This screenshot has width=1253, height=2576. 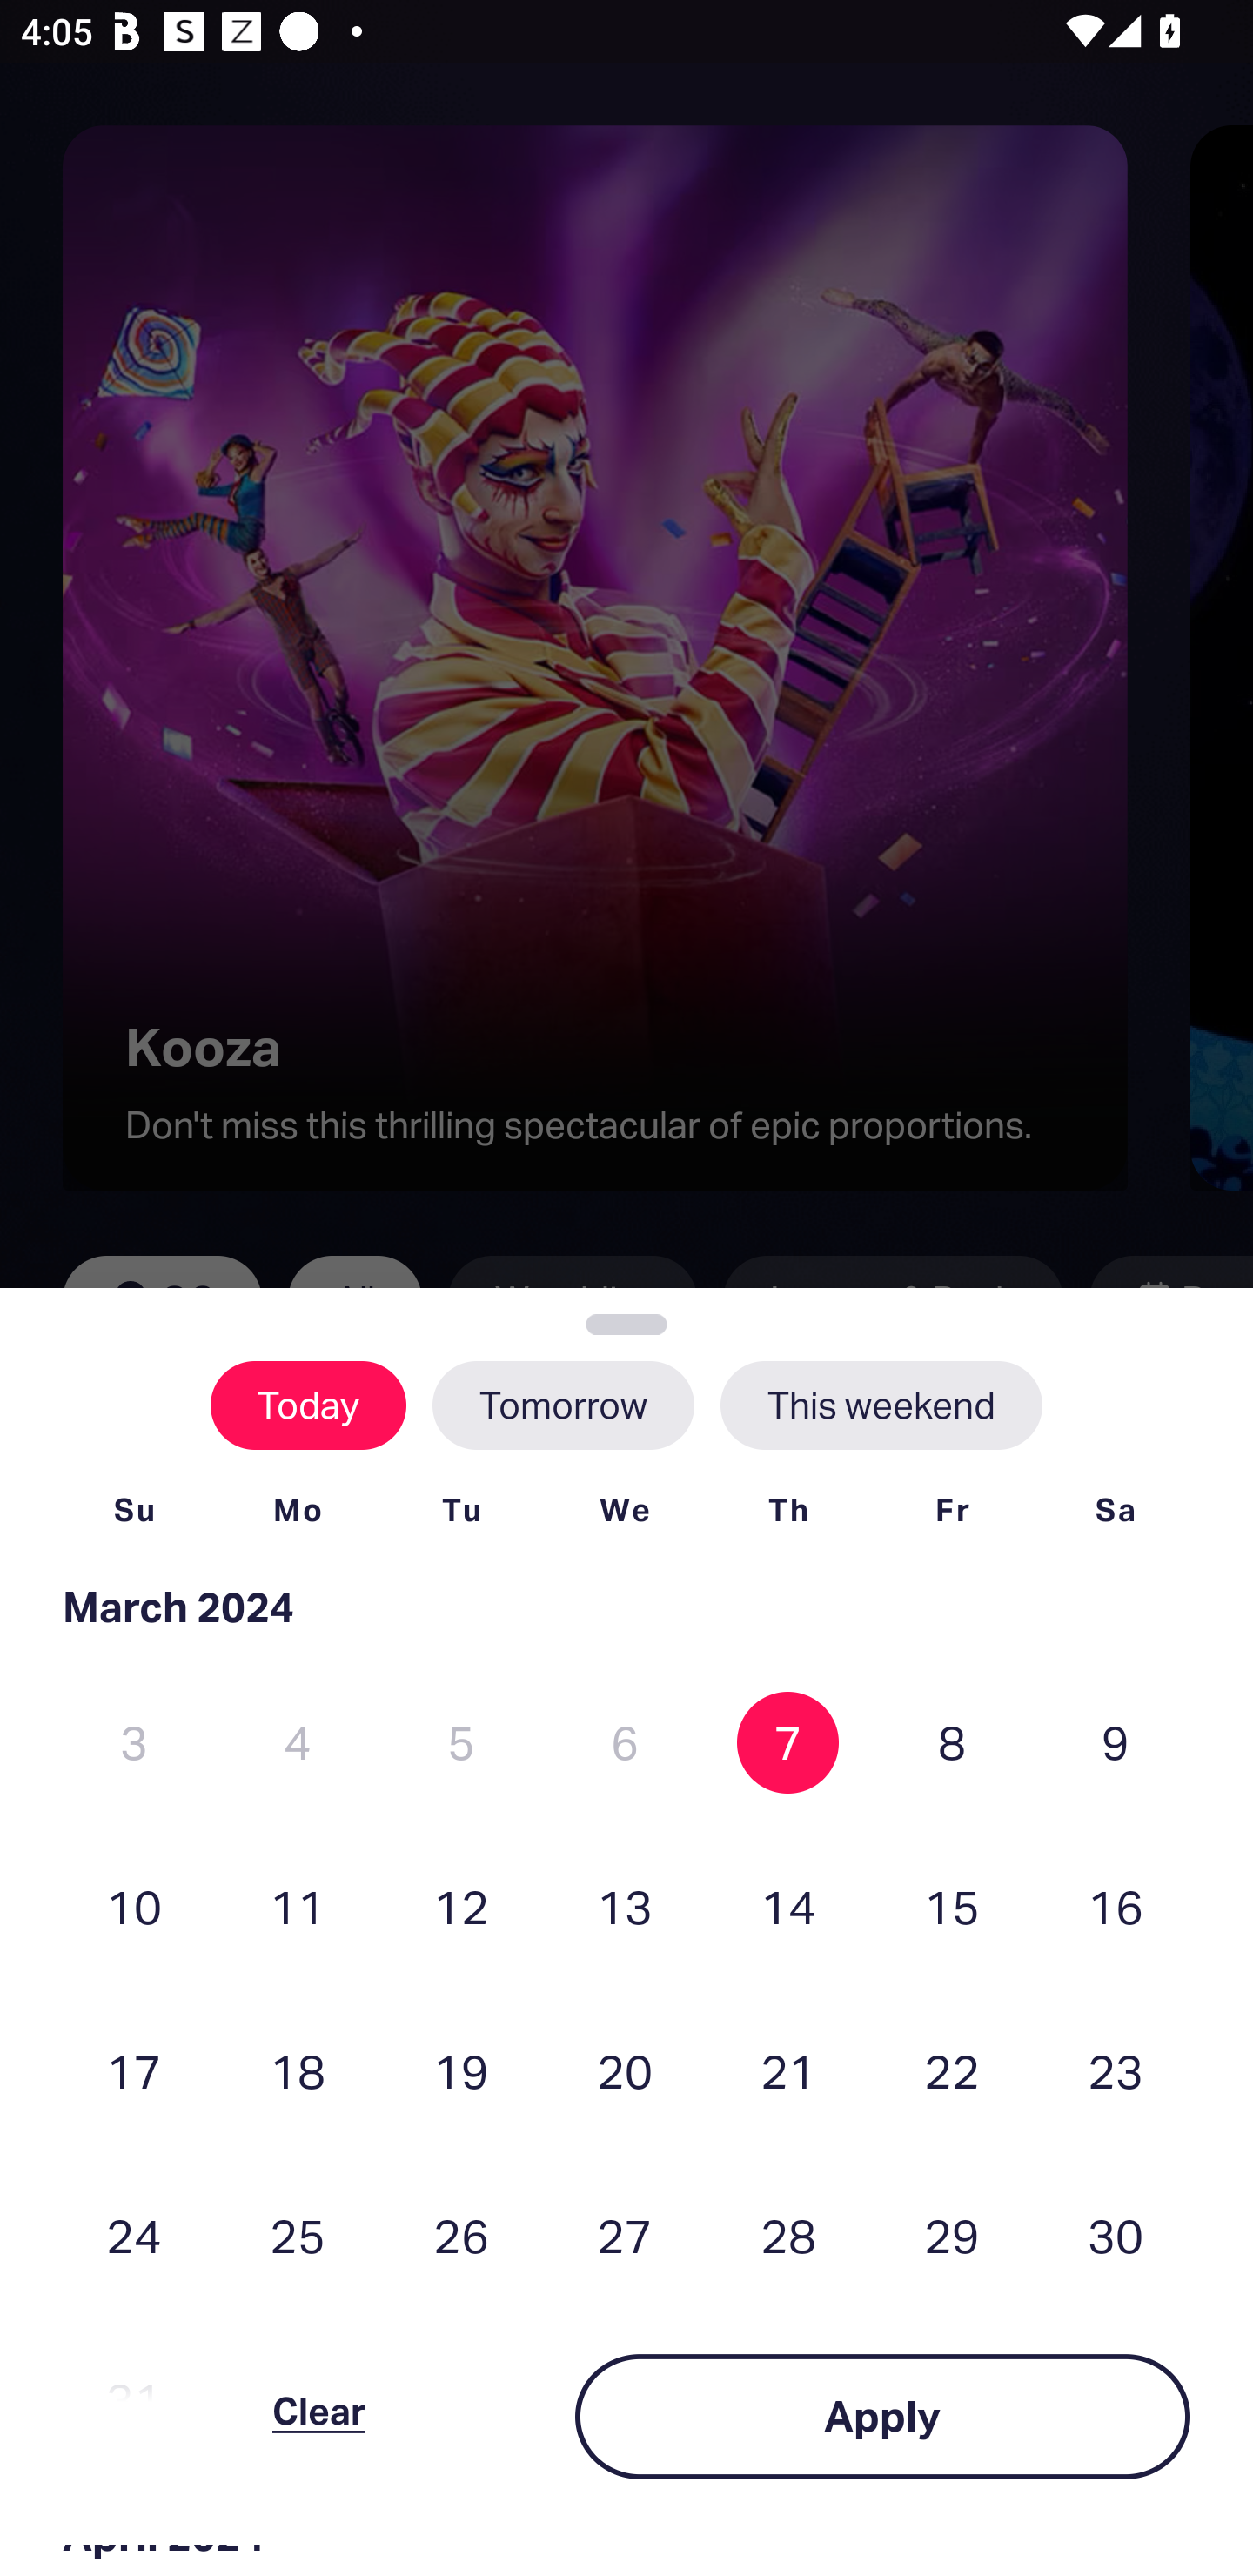 What do you see at coordinates (625, 1742) in the screenshot?
I see `6` at bounding box center [625, 1742].